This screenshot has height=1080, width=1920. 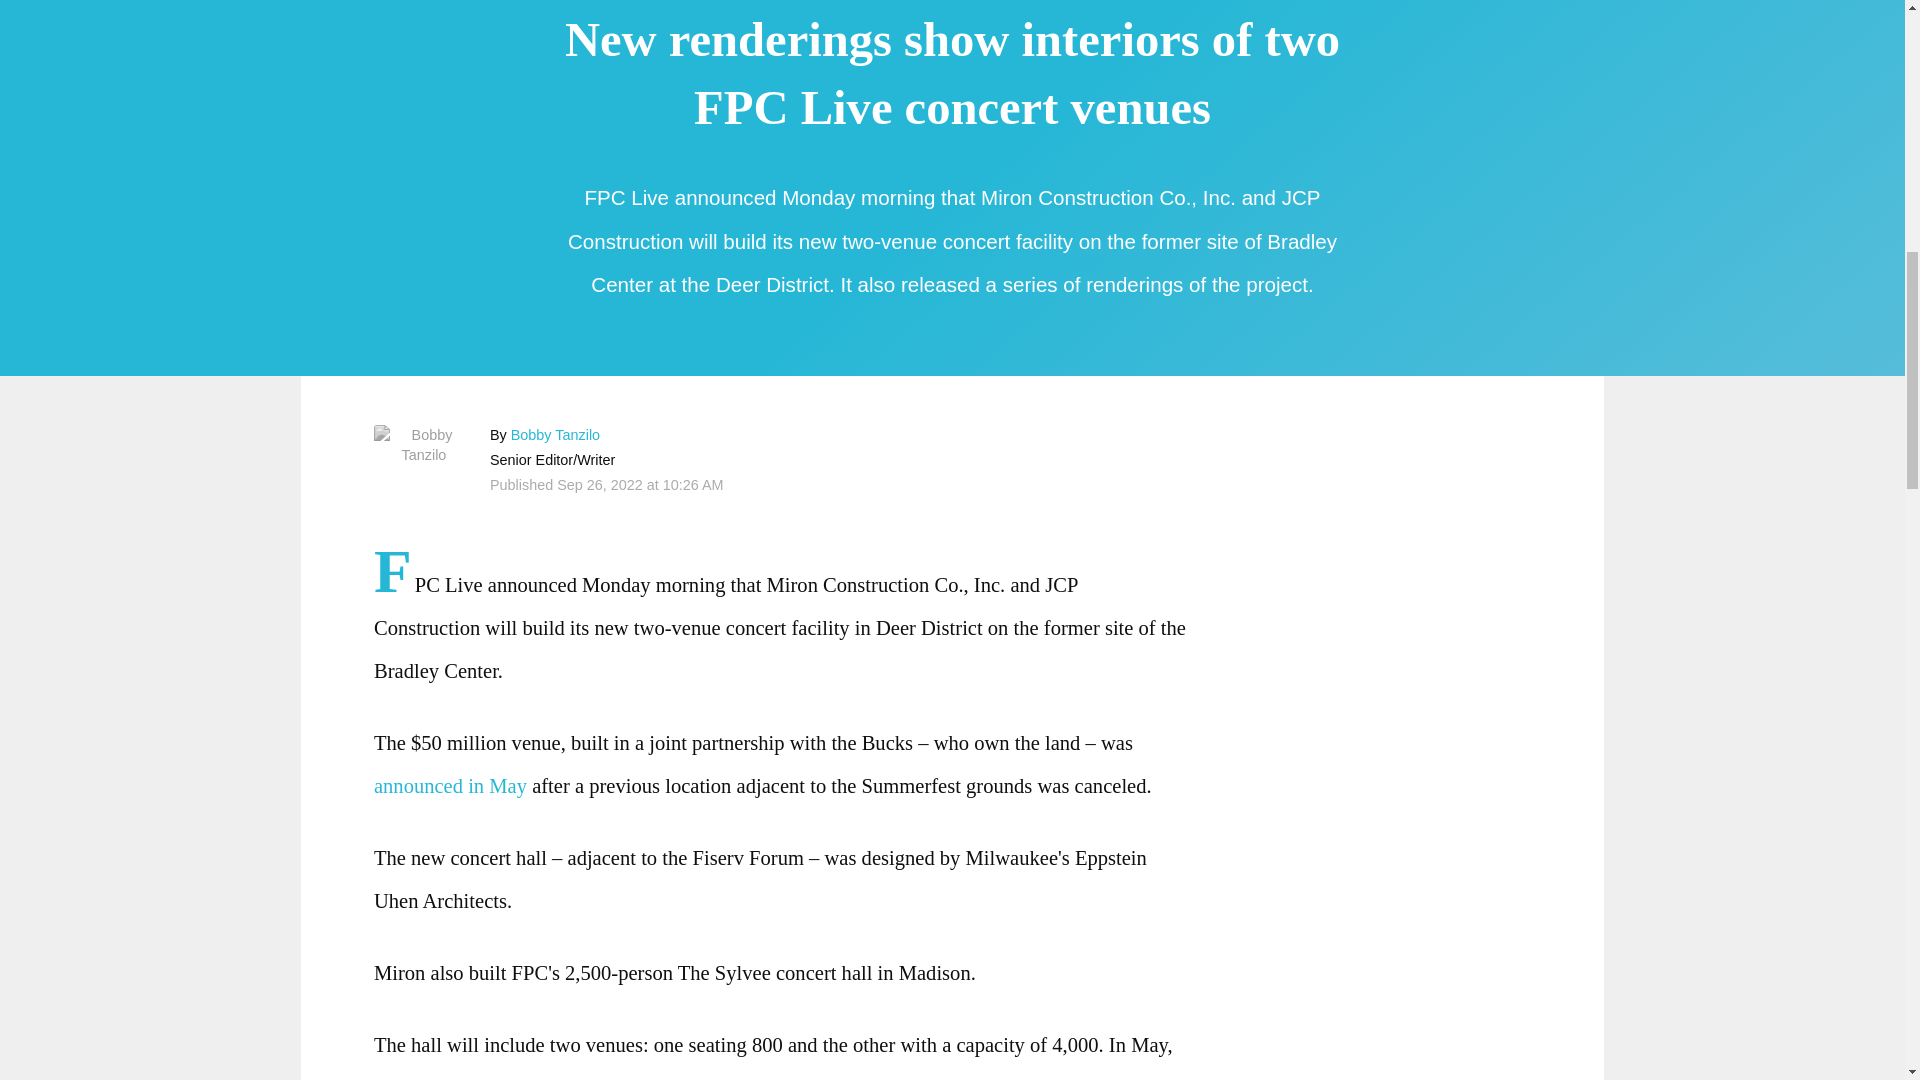 I want to click on More articles by Bobby Tanzilo, so click(x=554, y=434).